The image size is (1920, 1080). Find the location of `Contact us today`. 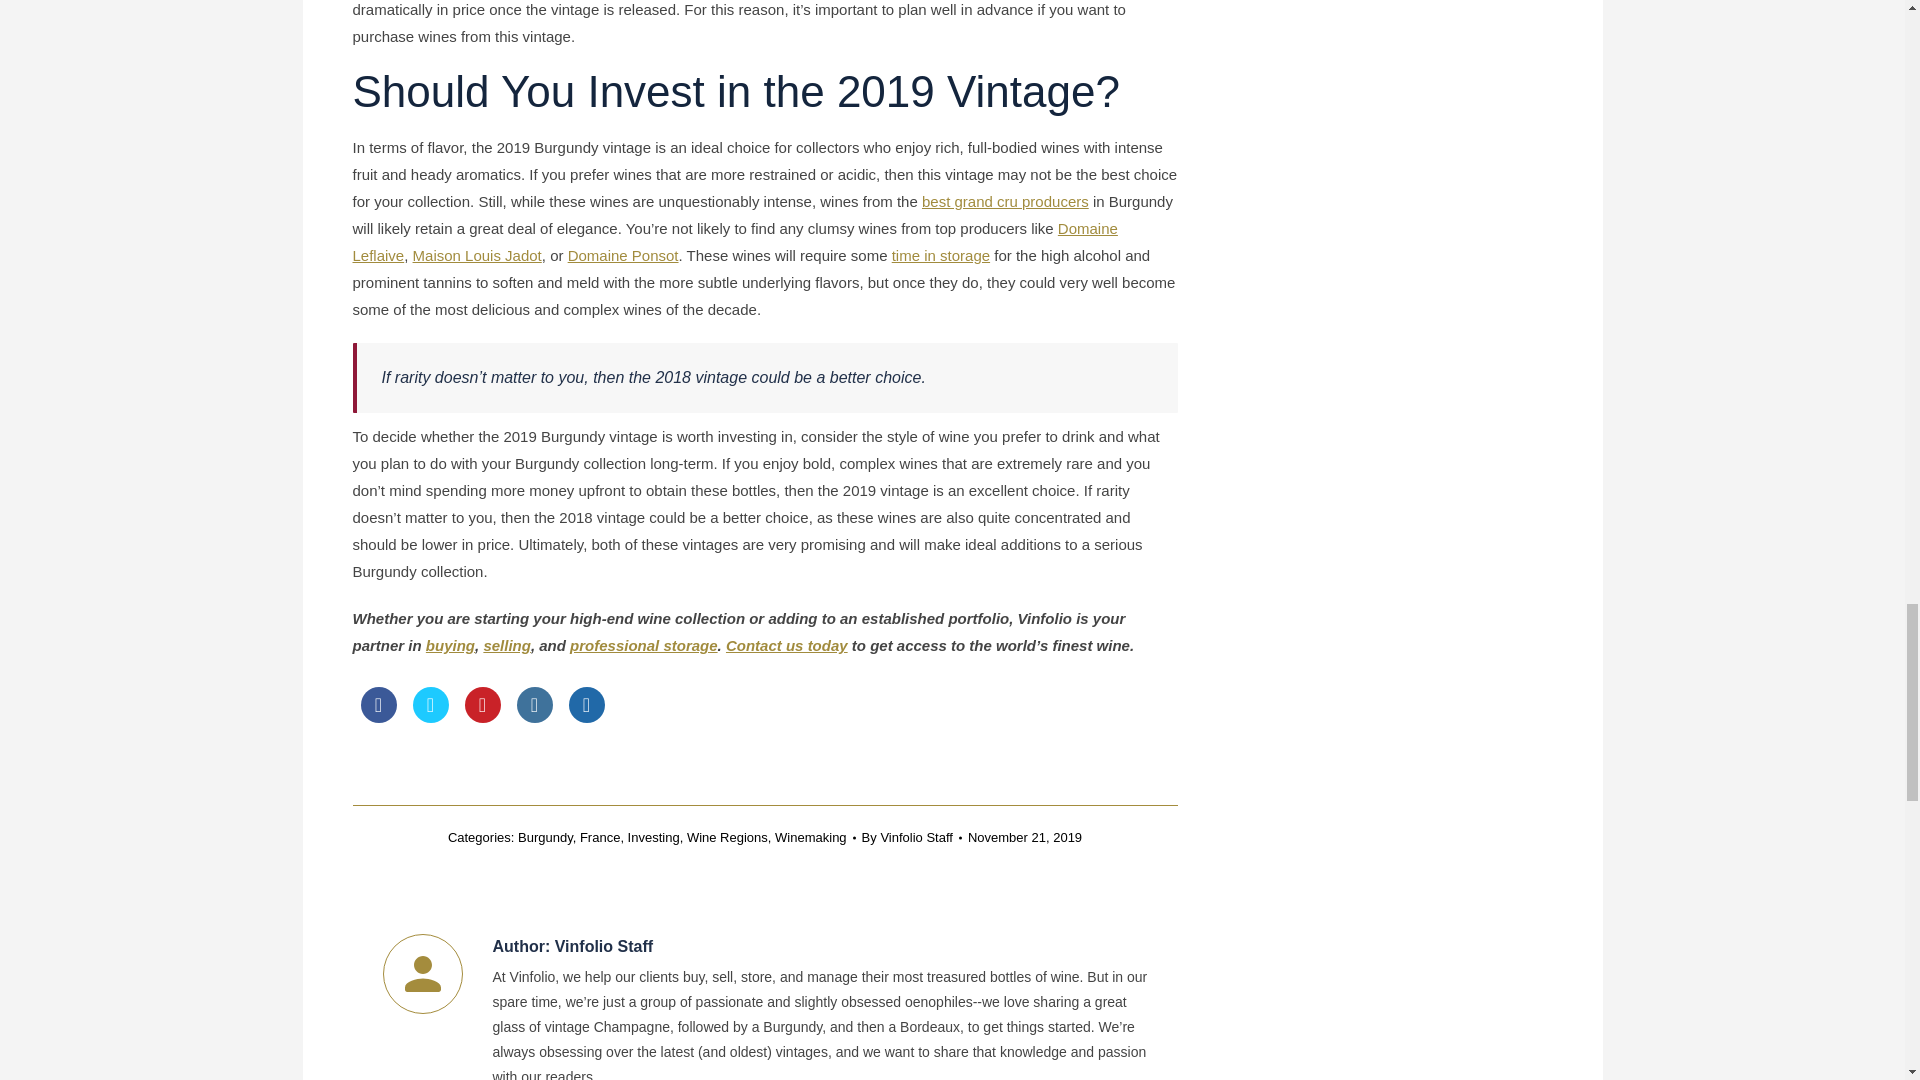

Contact us today is located at coordinates (786, 646).